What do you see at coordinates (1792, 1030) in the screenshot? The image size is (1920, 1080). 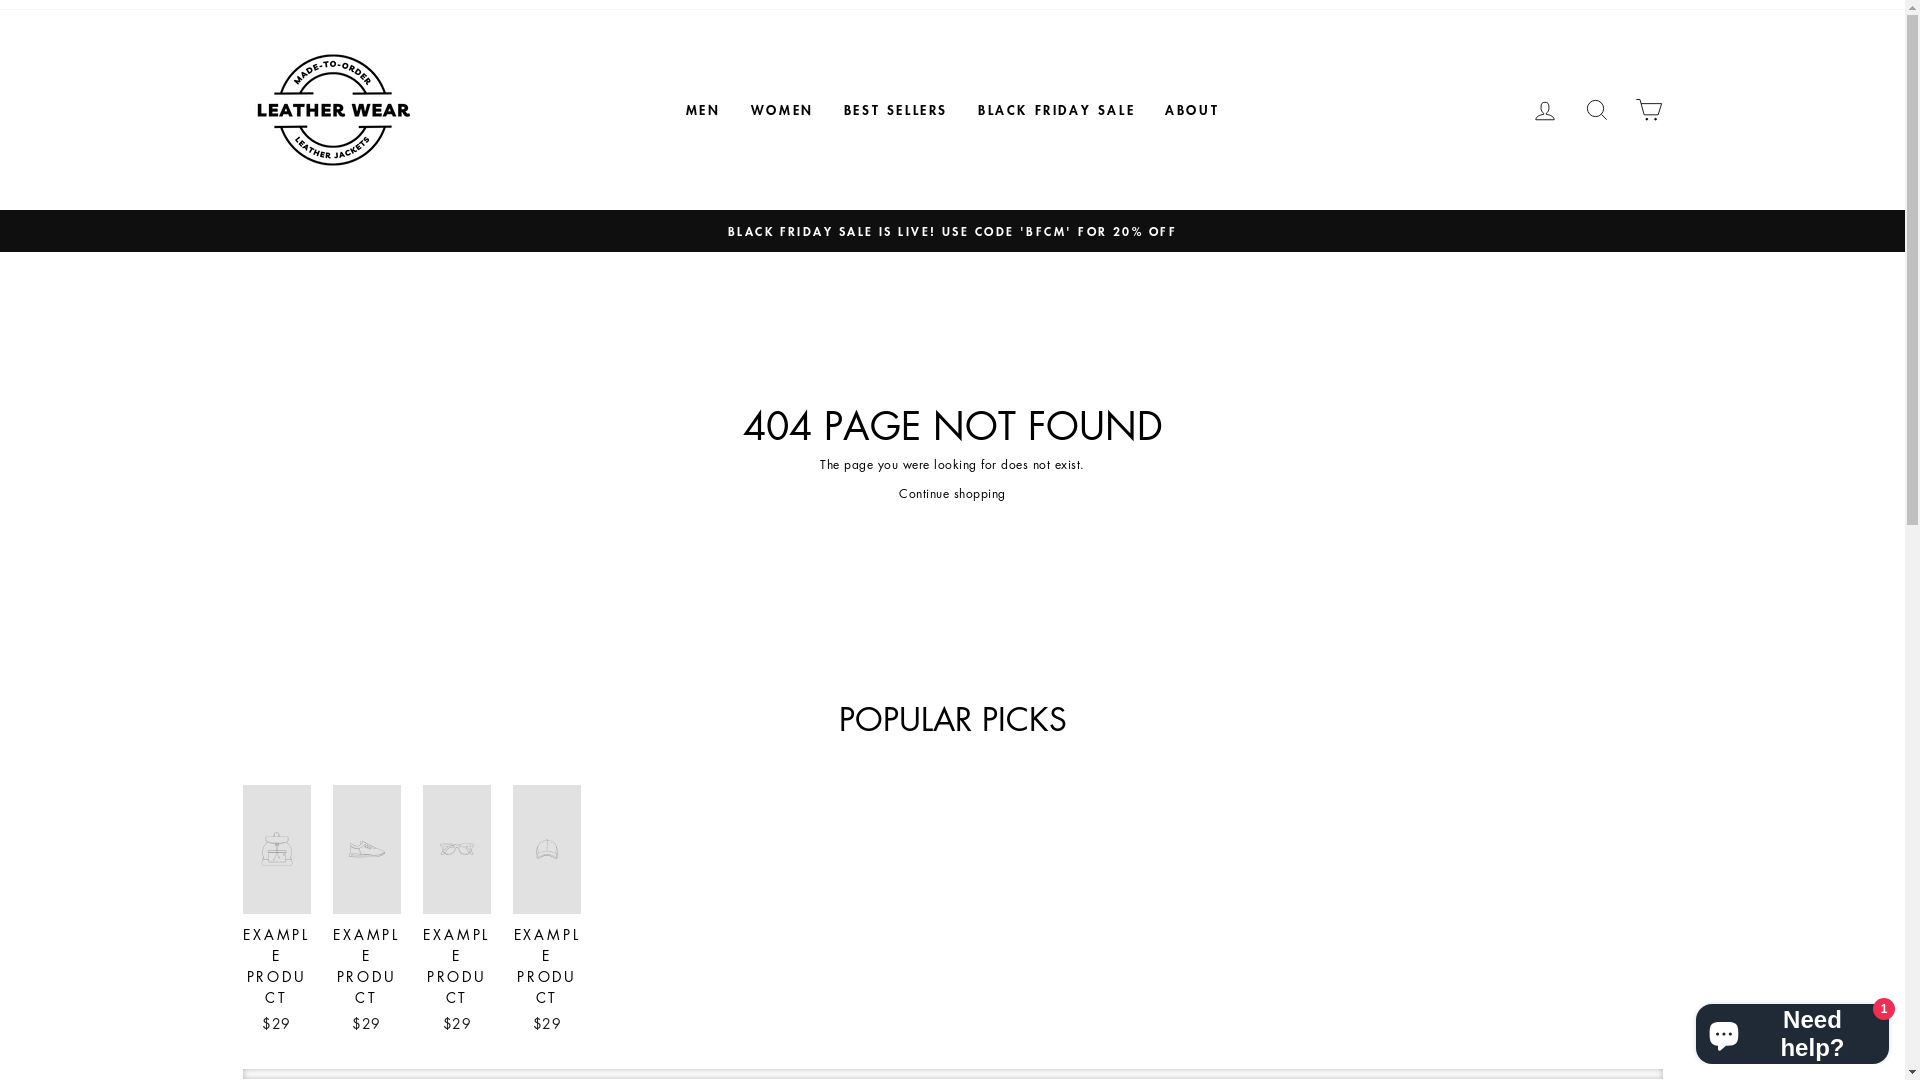 I see `Shopify online store chat` at bounding box center [1792, 1030].